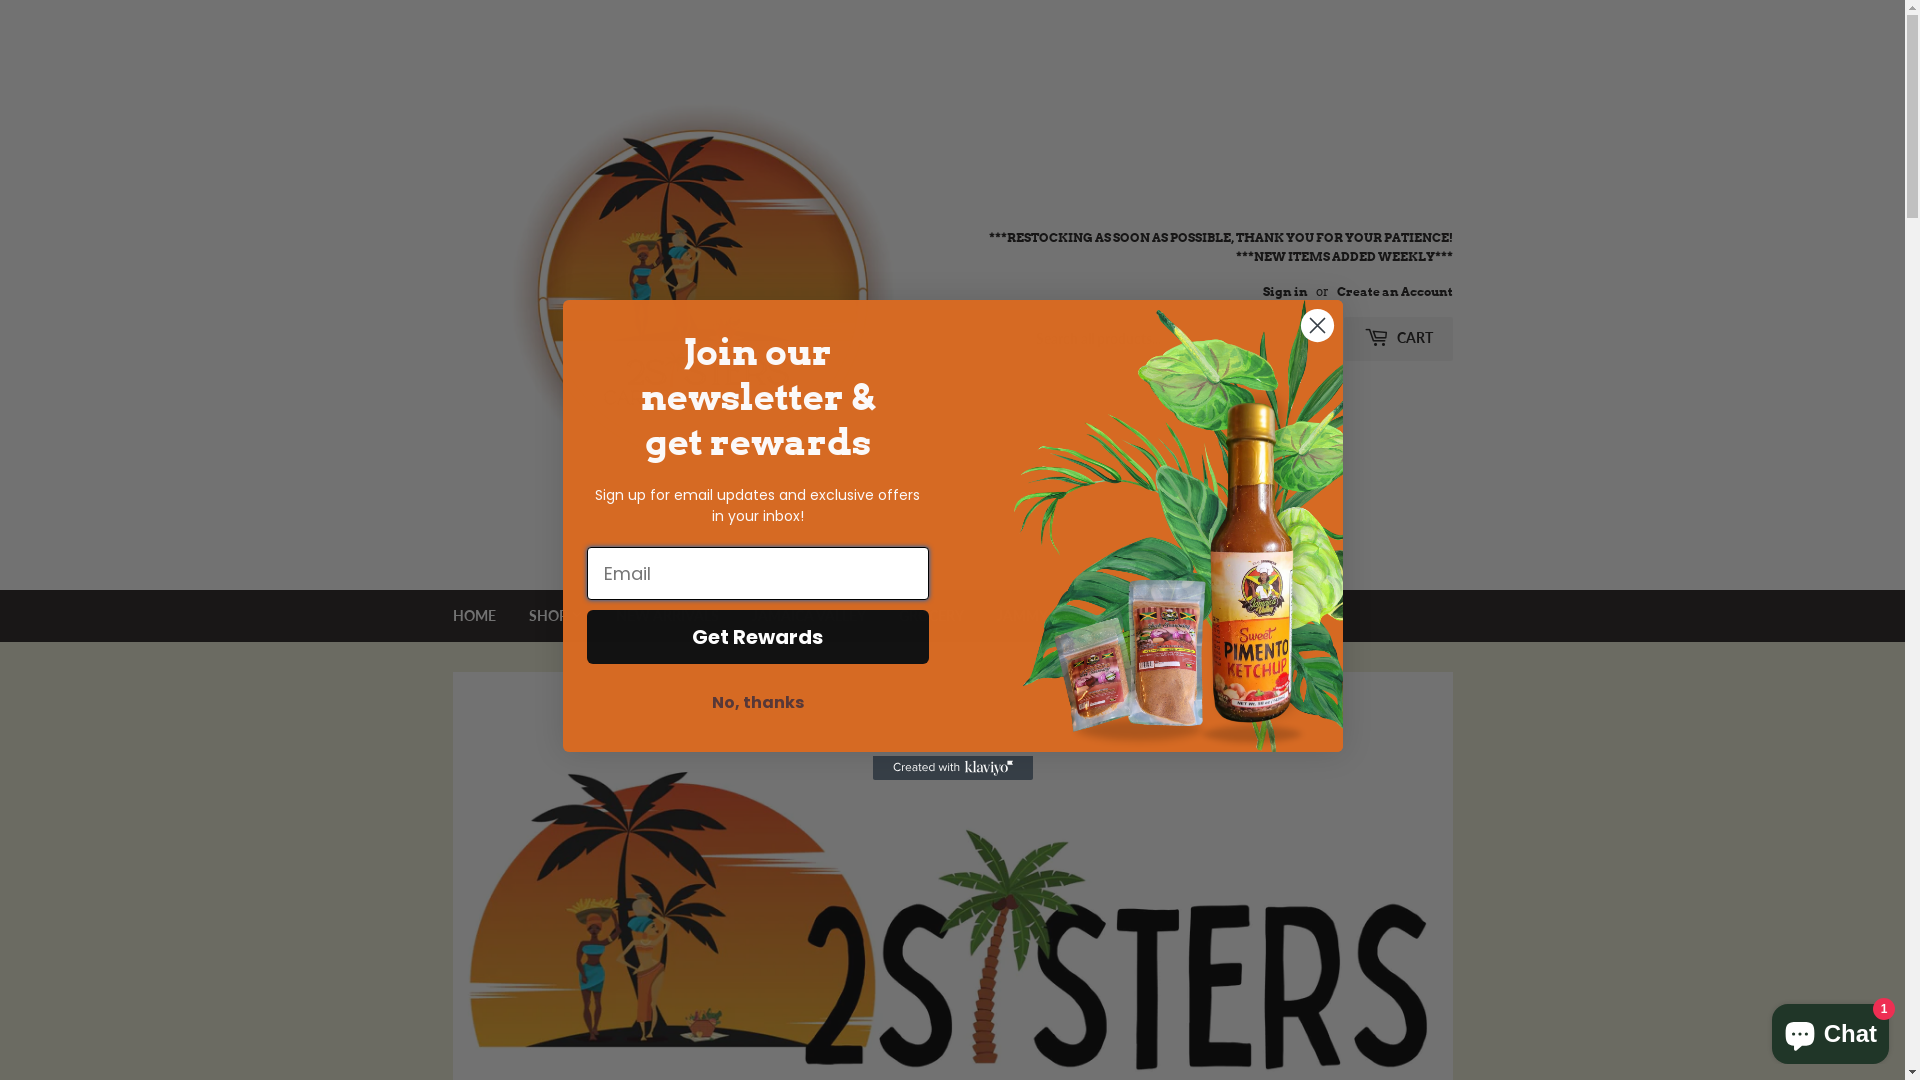 The image size is (1920, 1080). What do you see at coordinates (1830, 1030) in the screenshot?
I see `Shopify online store chat` at bounding box center [1830, 1030].